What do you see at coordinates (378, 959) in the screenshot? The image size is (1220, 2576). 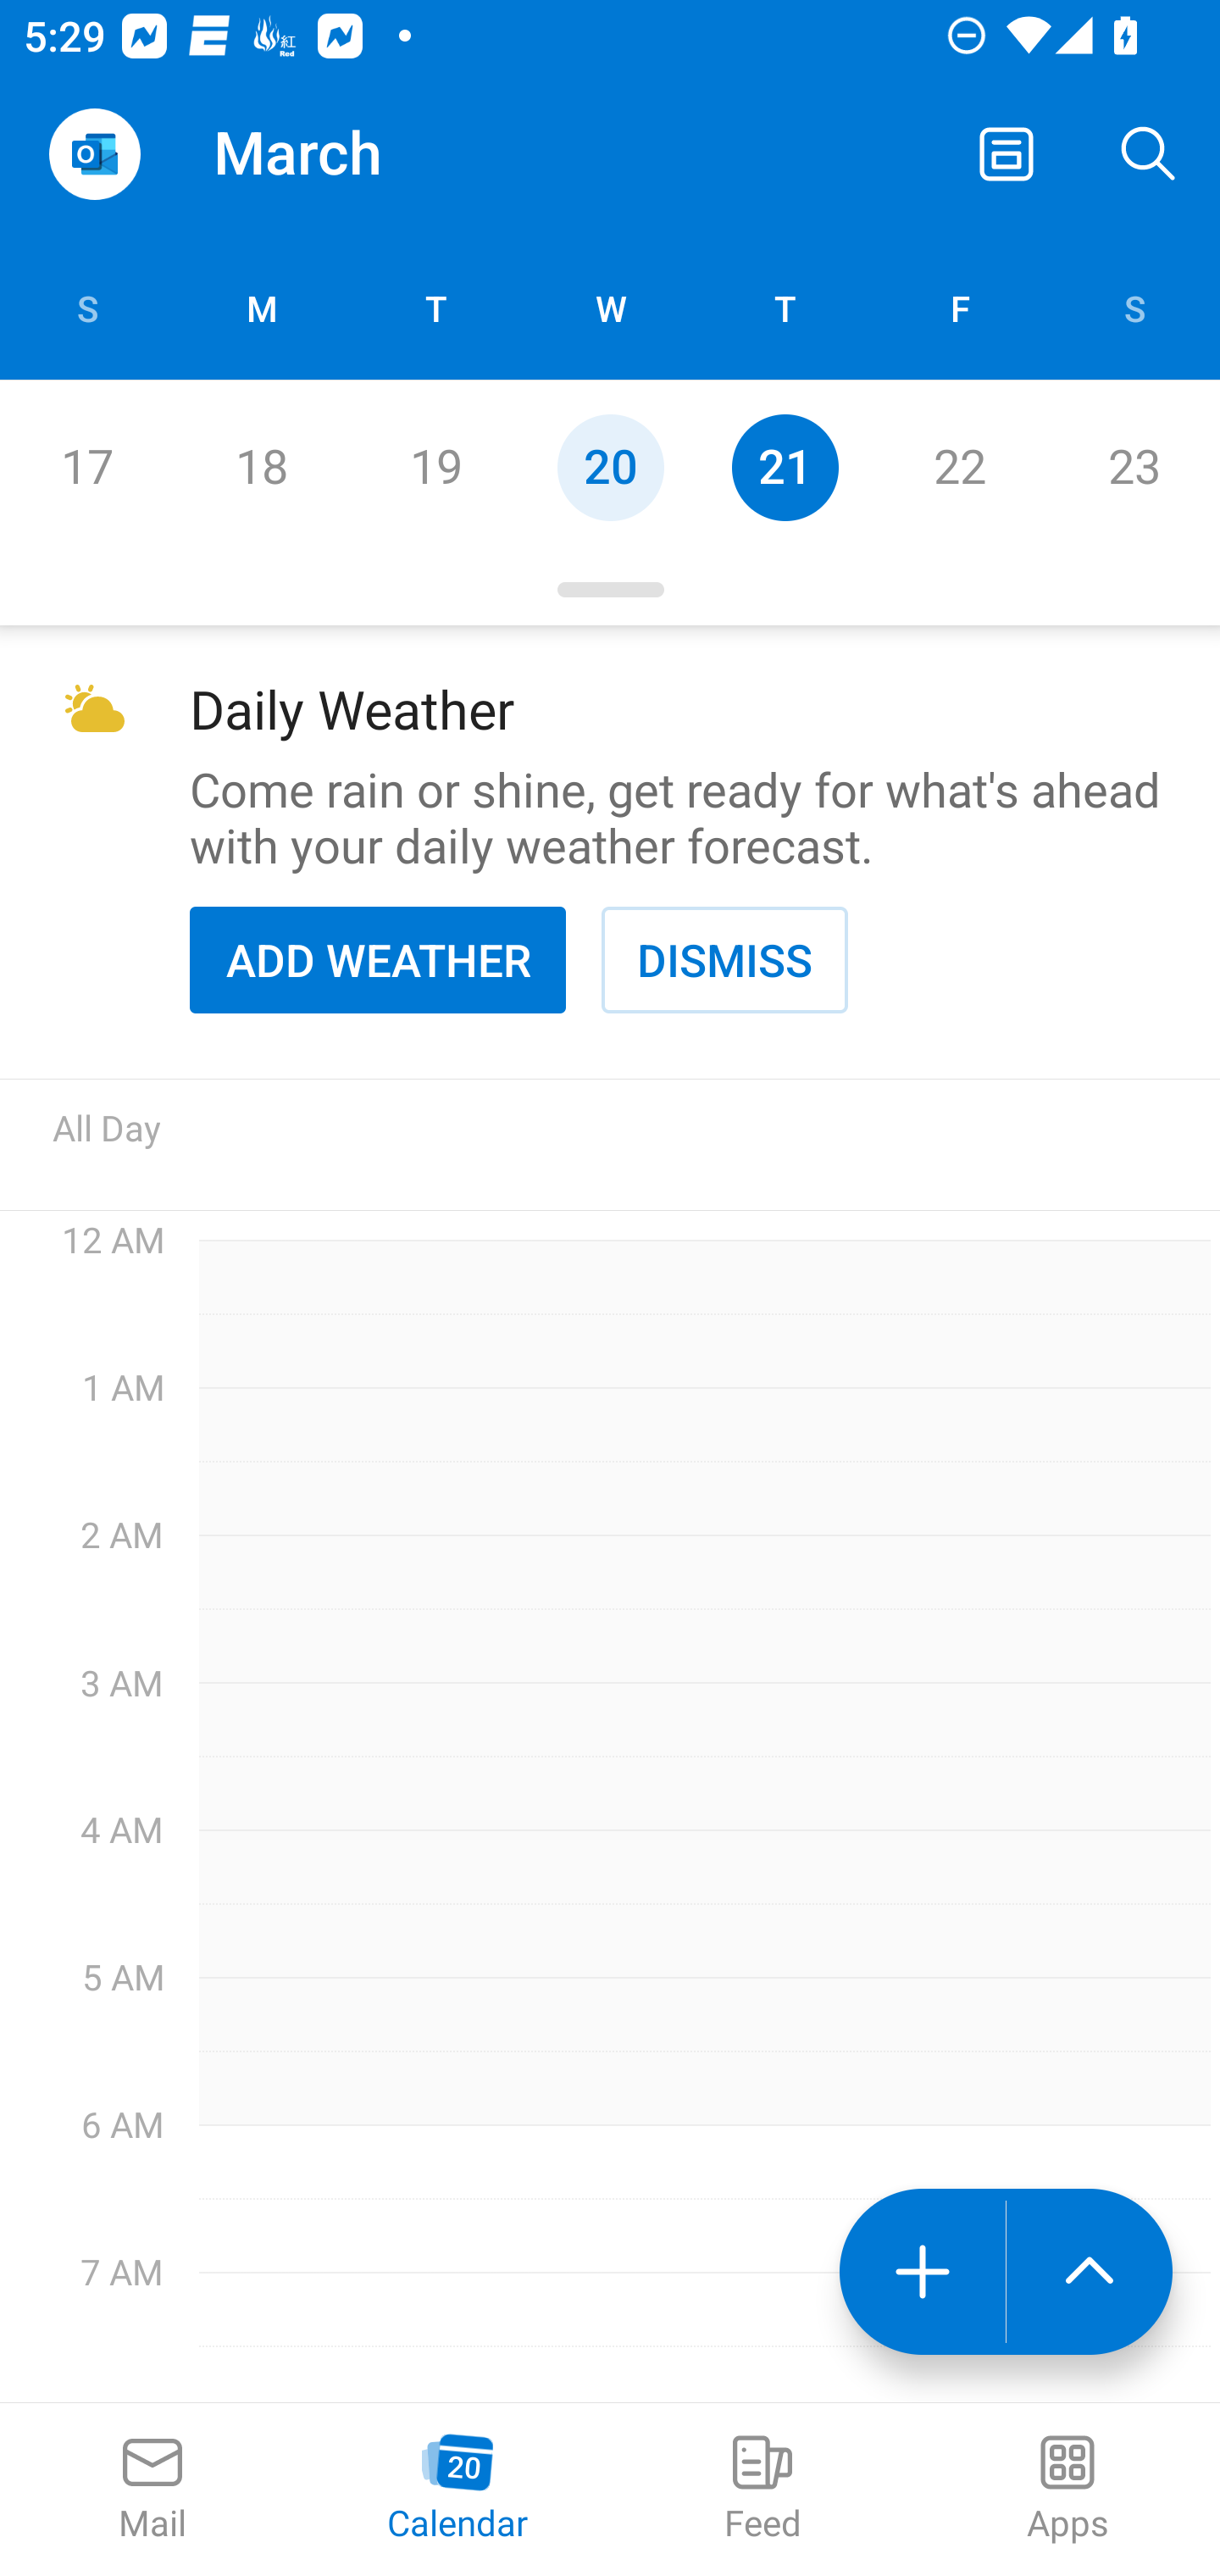 I see `ADD WEATHER` at bounding box center [378, 959].